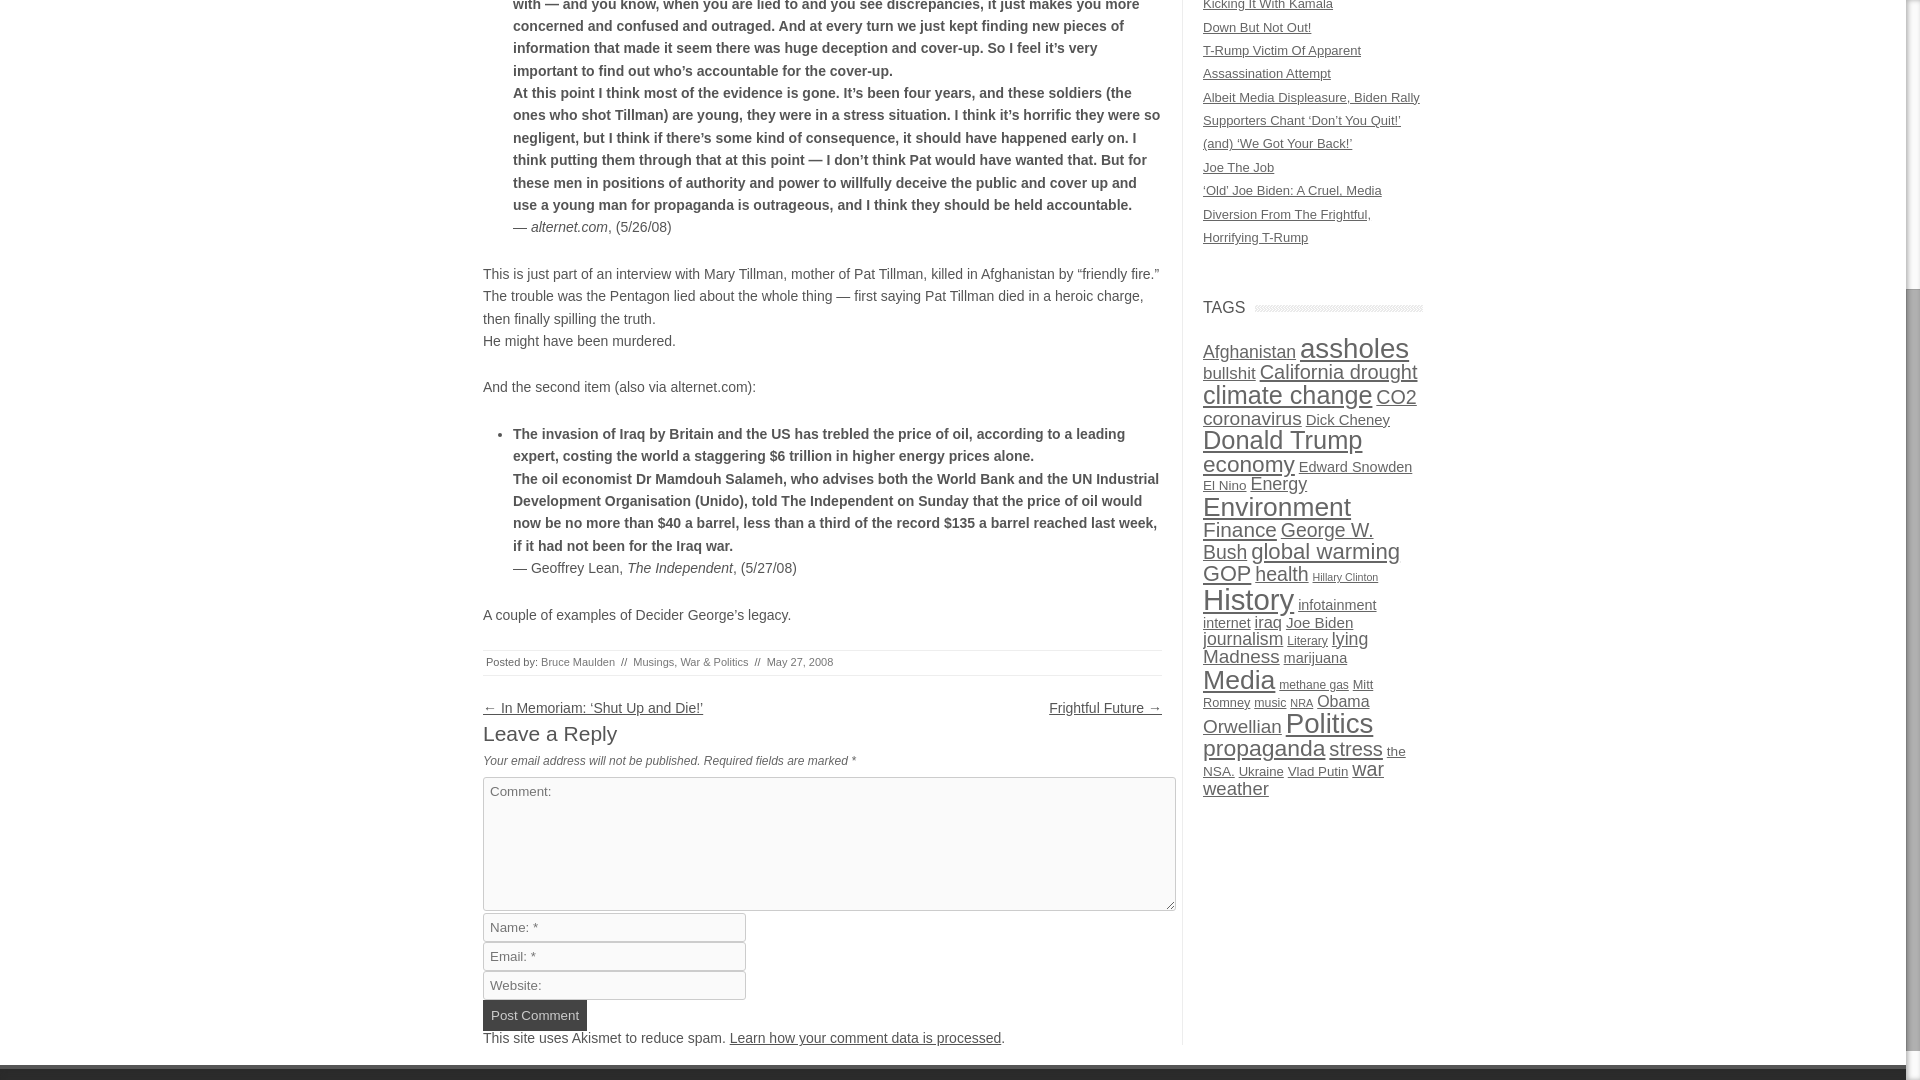 The width and height of the screenshot is (1920, 1080). Describe the element at coordinates (1396, 396) in the screenshot. I see `CO2` at that location.